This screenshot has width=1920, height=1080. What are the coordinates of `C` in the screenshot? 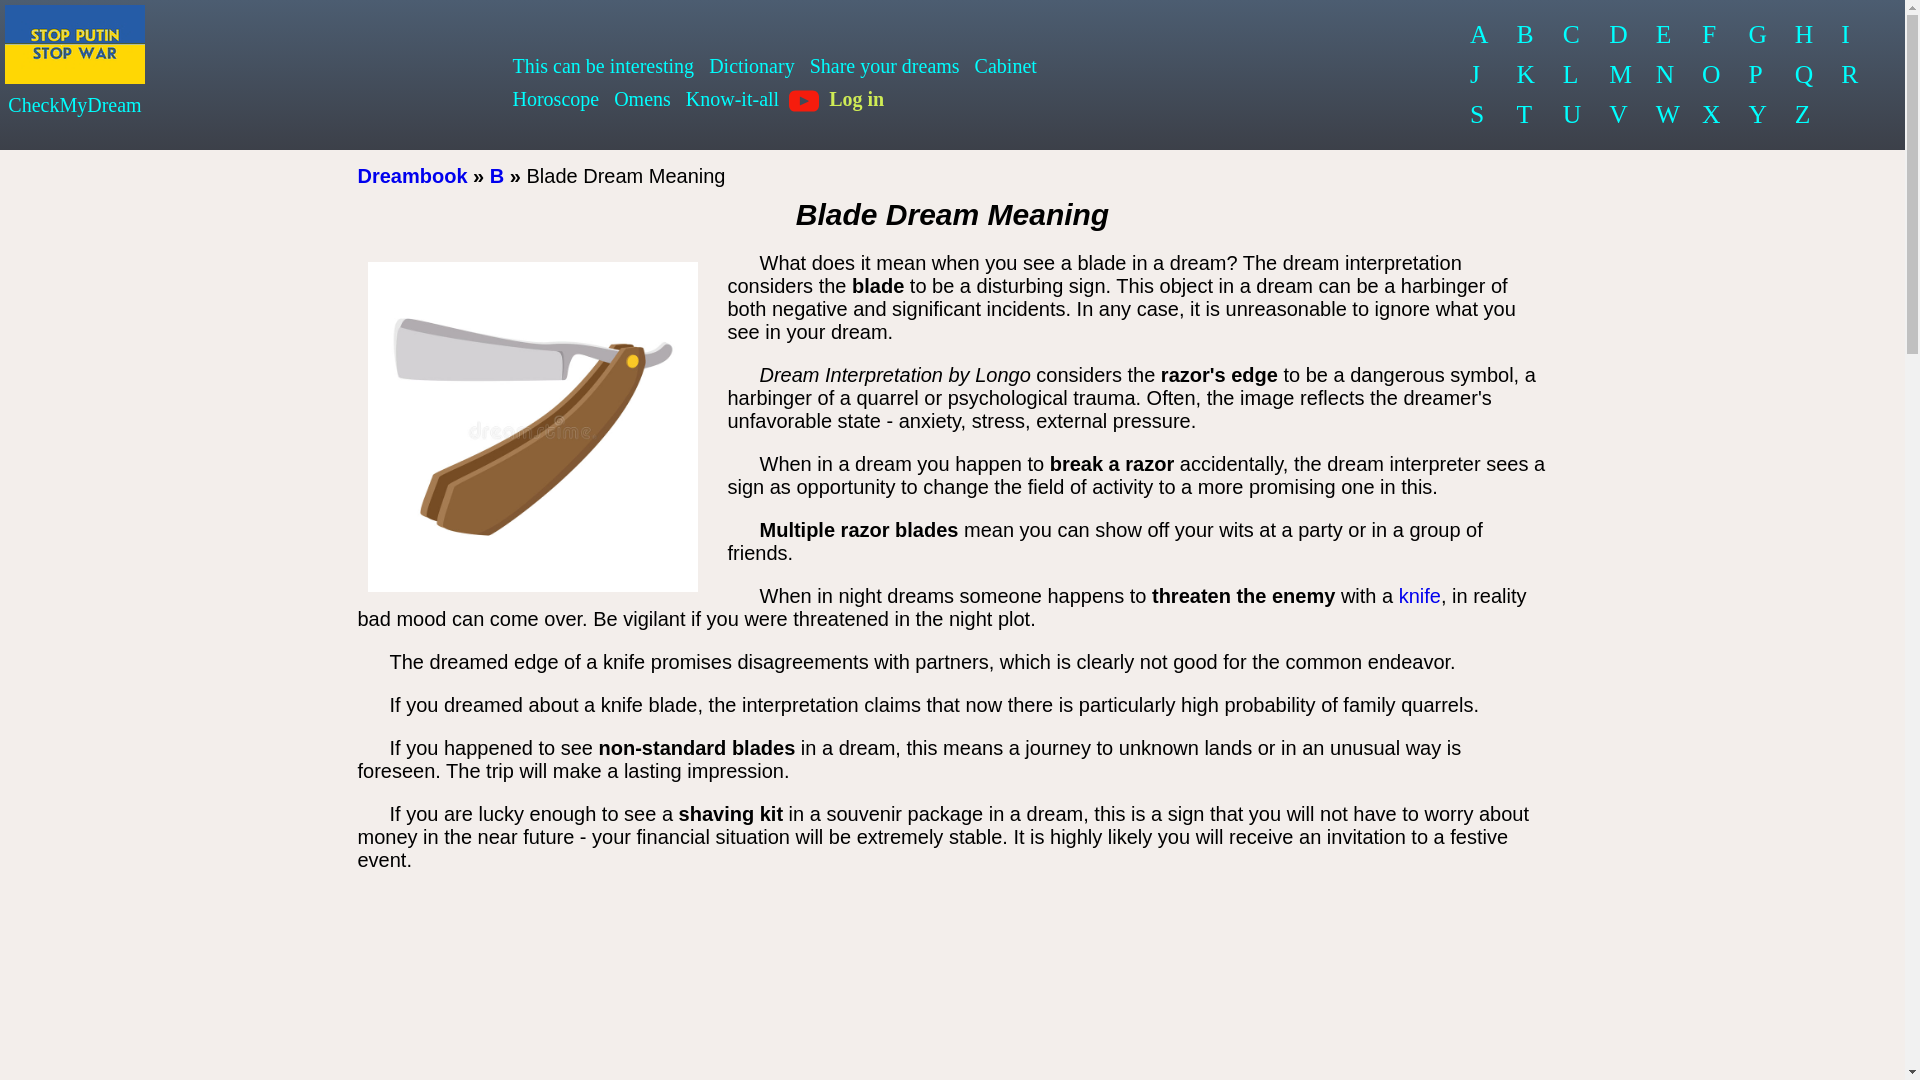 It's located at (1573, 35).